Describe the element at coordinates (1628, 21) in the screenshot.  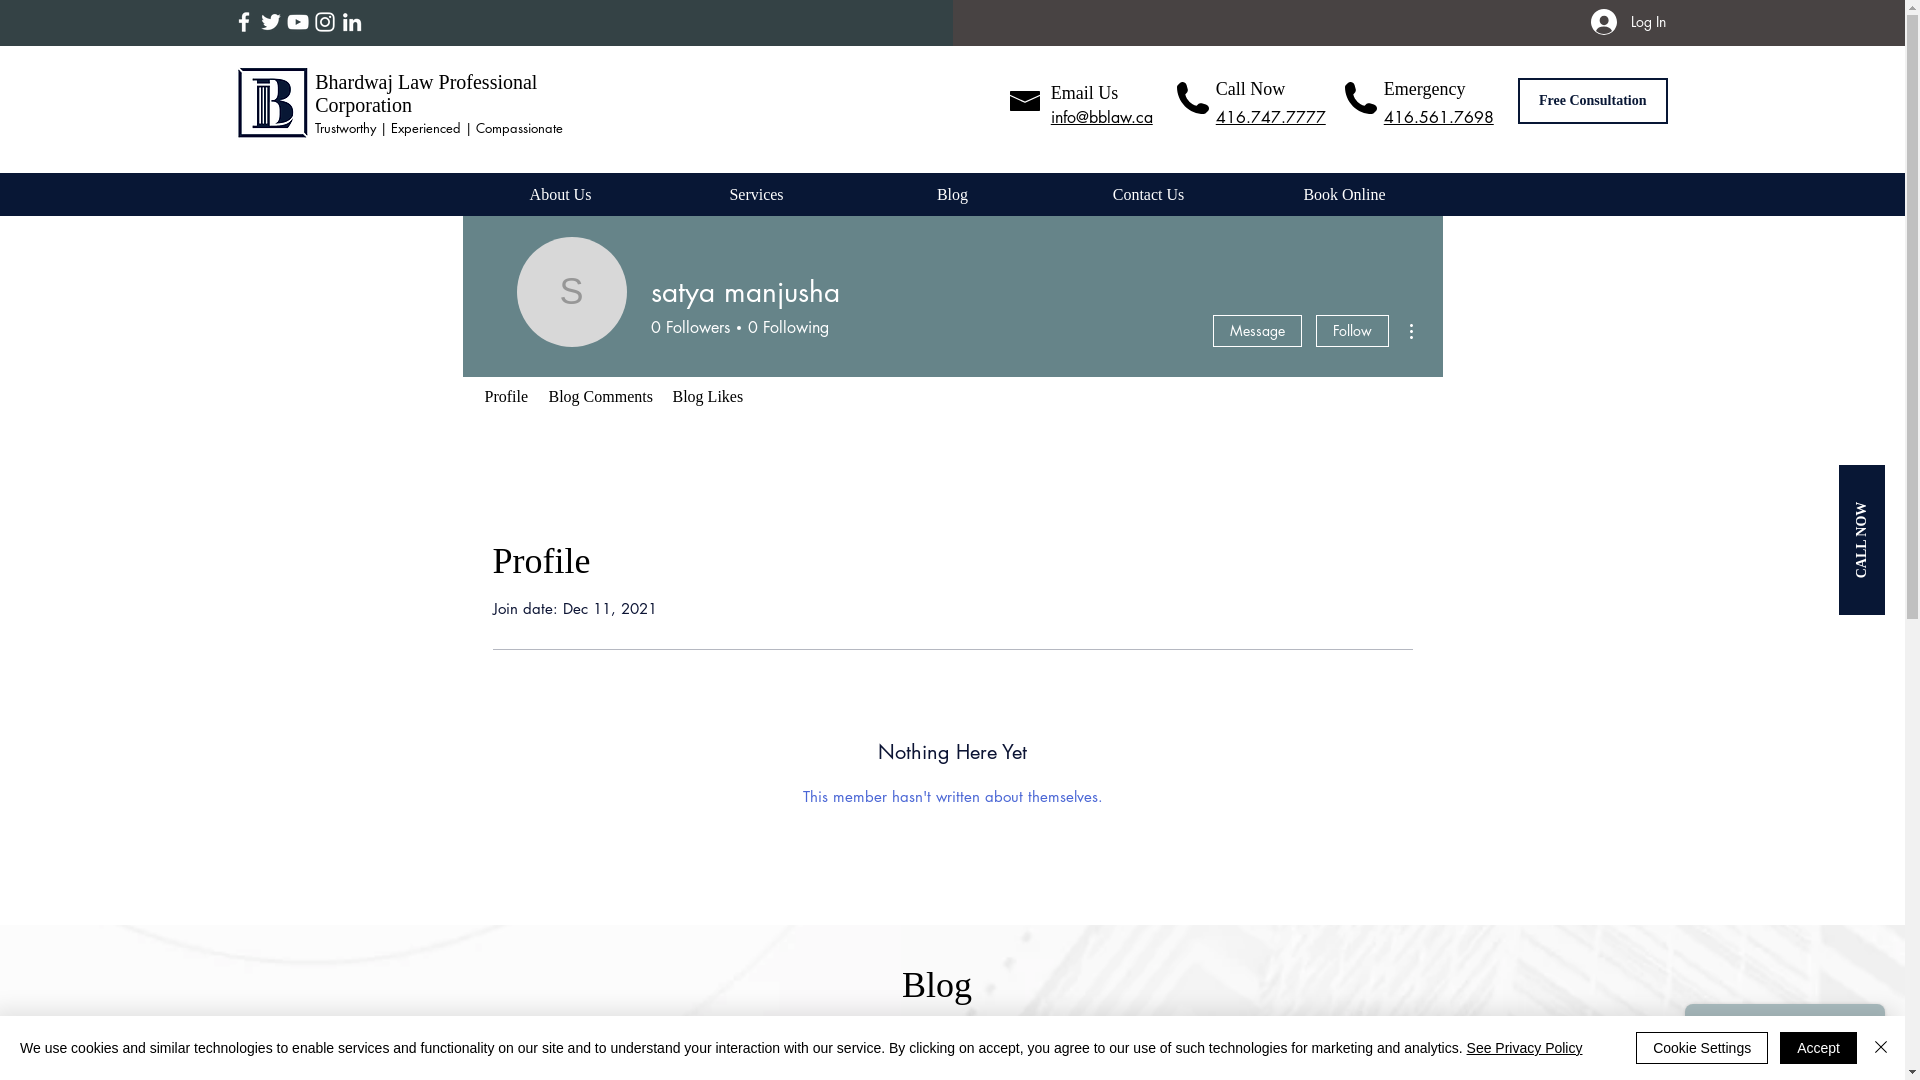
I see `Log In` at that location.